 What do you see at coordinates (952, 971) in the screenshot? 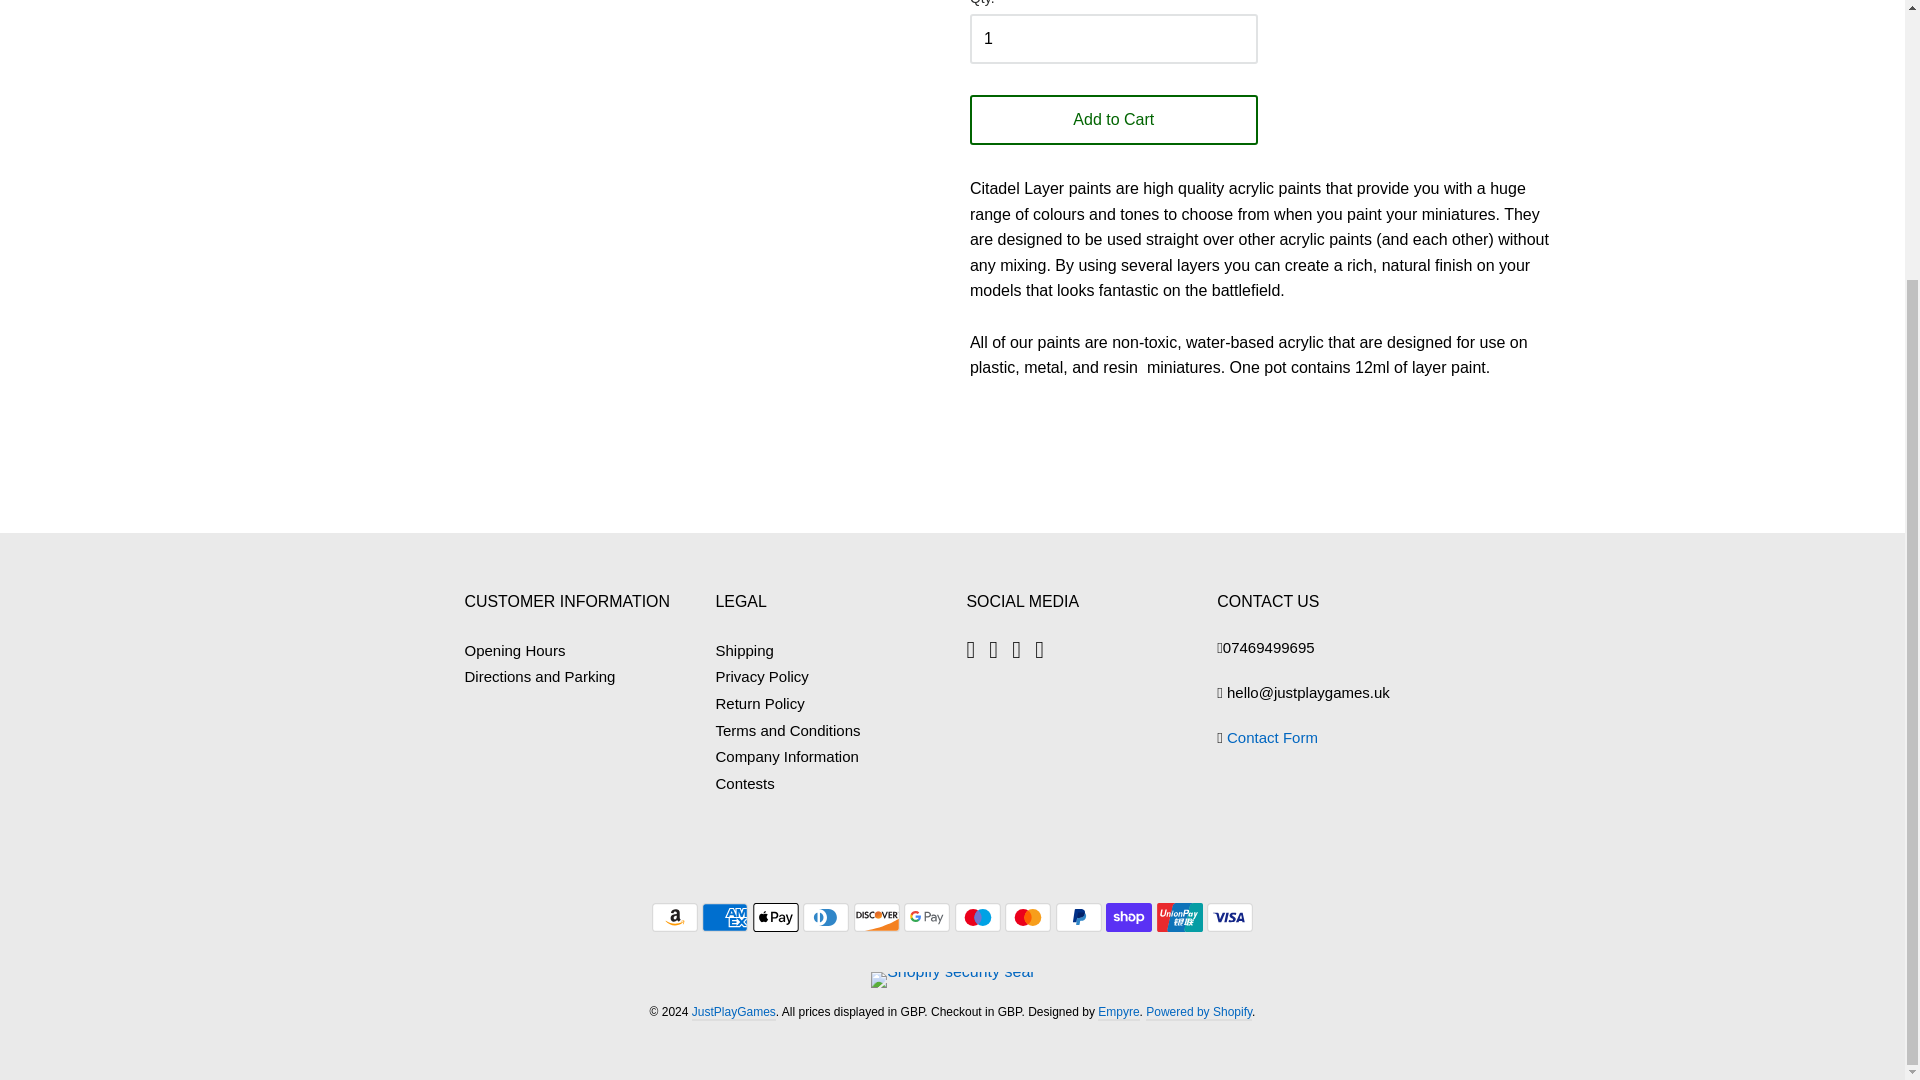
I see `This online store is secured by Shopify` at bounding box center [952, 971].